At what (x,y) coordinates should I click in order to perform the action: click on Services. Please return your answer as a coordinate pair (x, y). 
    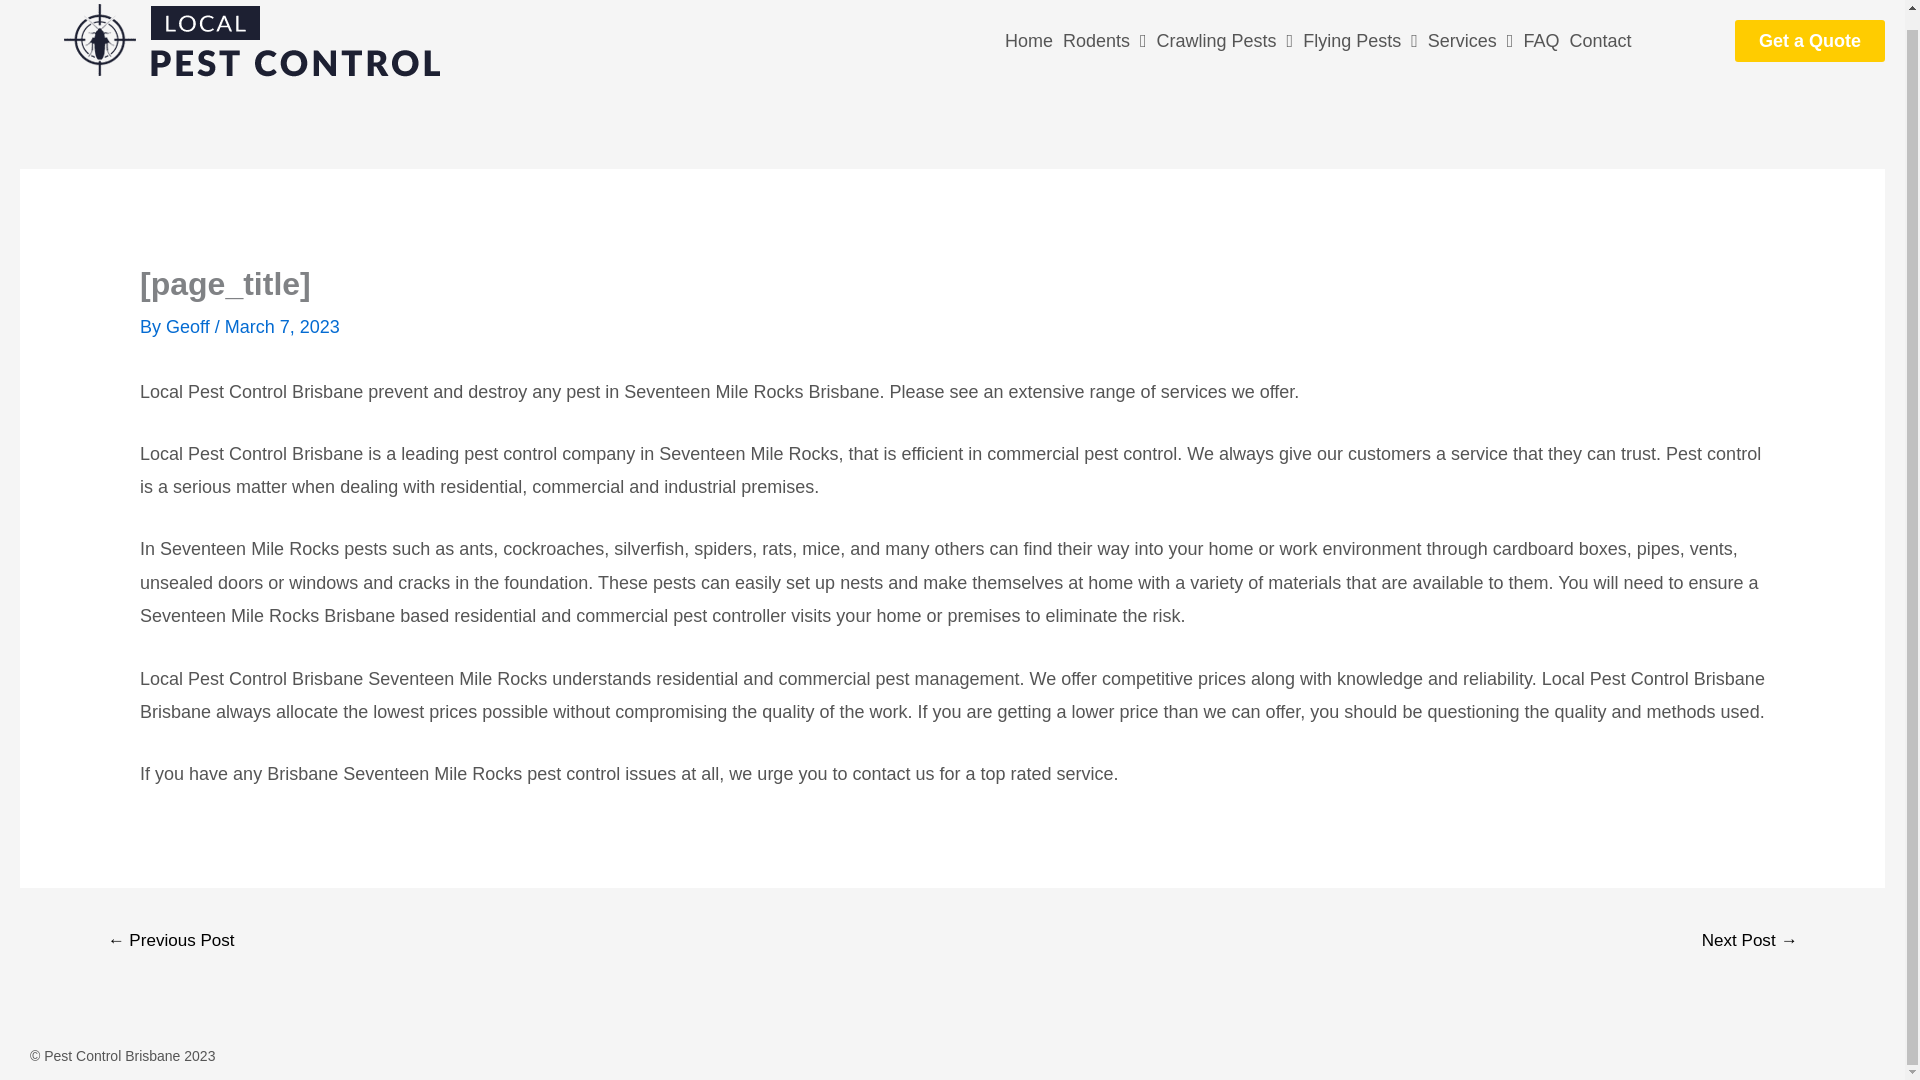
    Looking at the image, I should click on (1470, 40).